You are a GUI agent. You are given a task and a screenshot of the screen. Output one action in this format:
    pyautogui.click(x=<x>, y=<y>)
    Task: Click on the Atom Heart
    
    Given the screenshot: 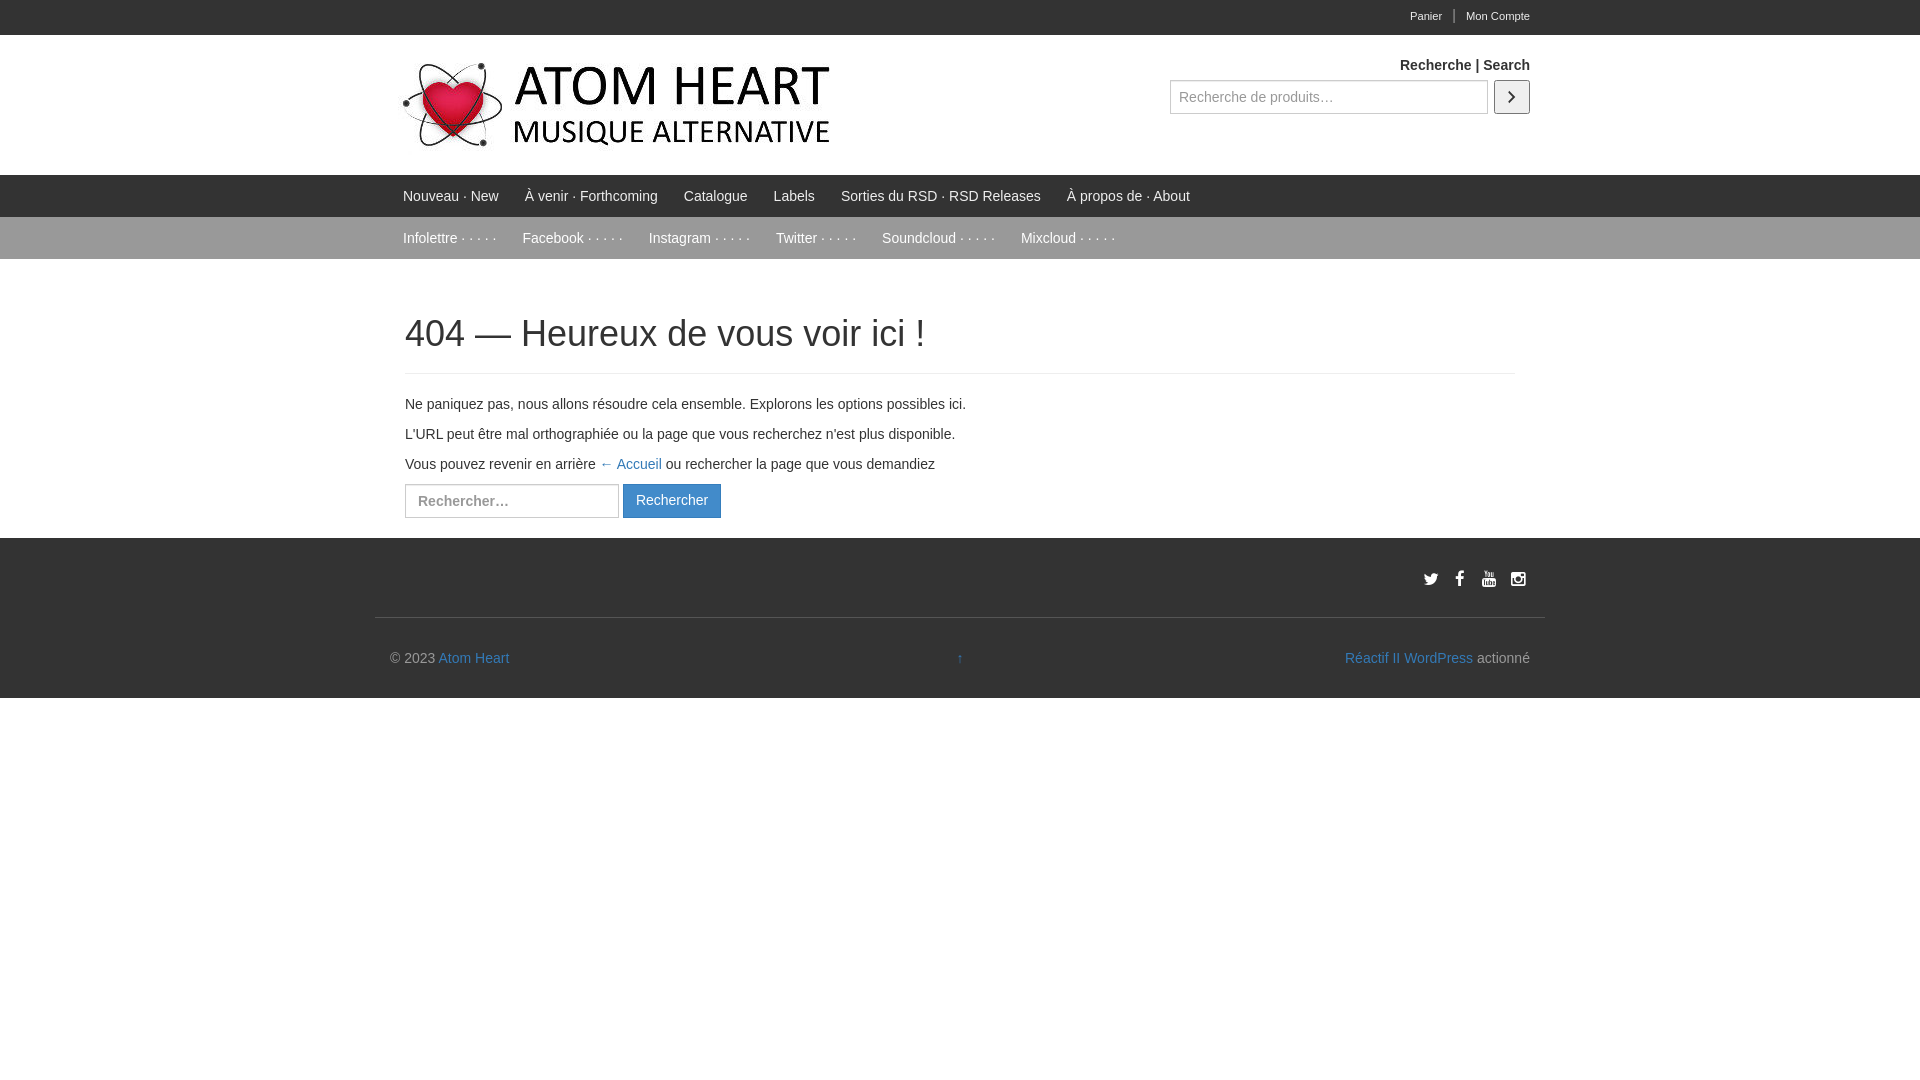 What is the action you would take?
    pyautogui.click(x=616, y=104)
    